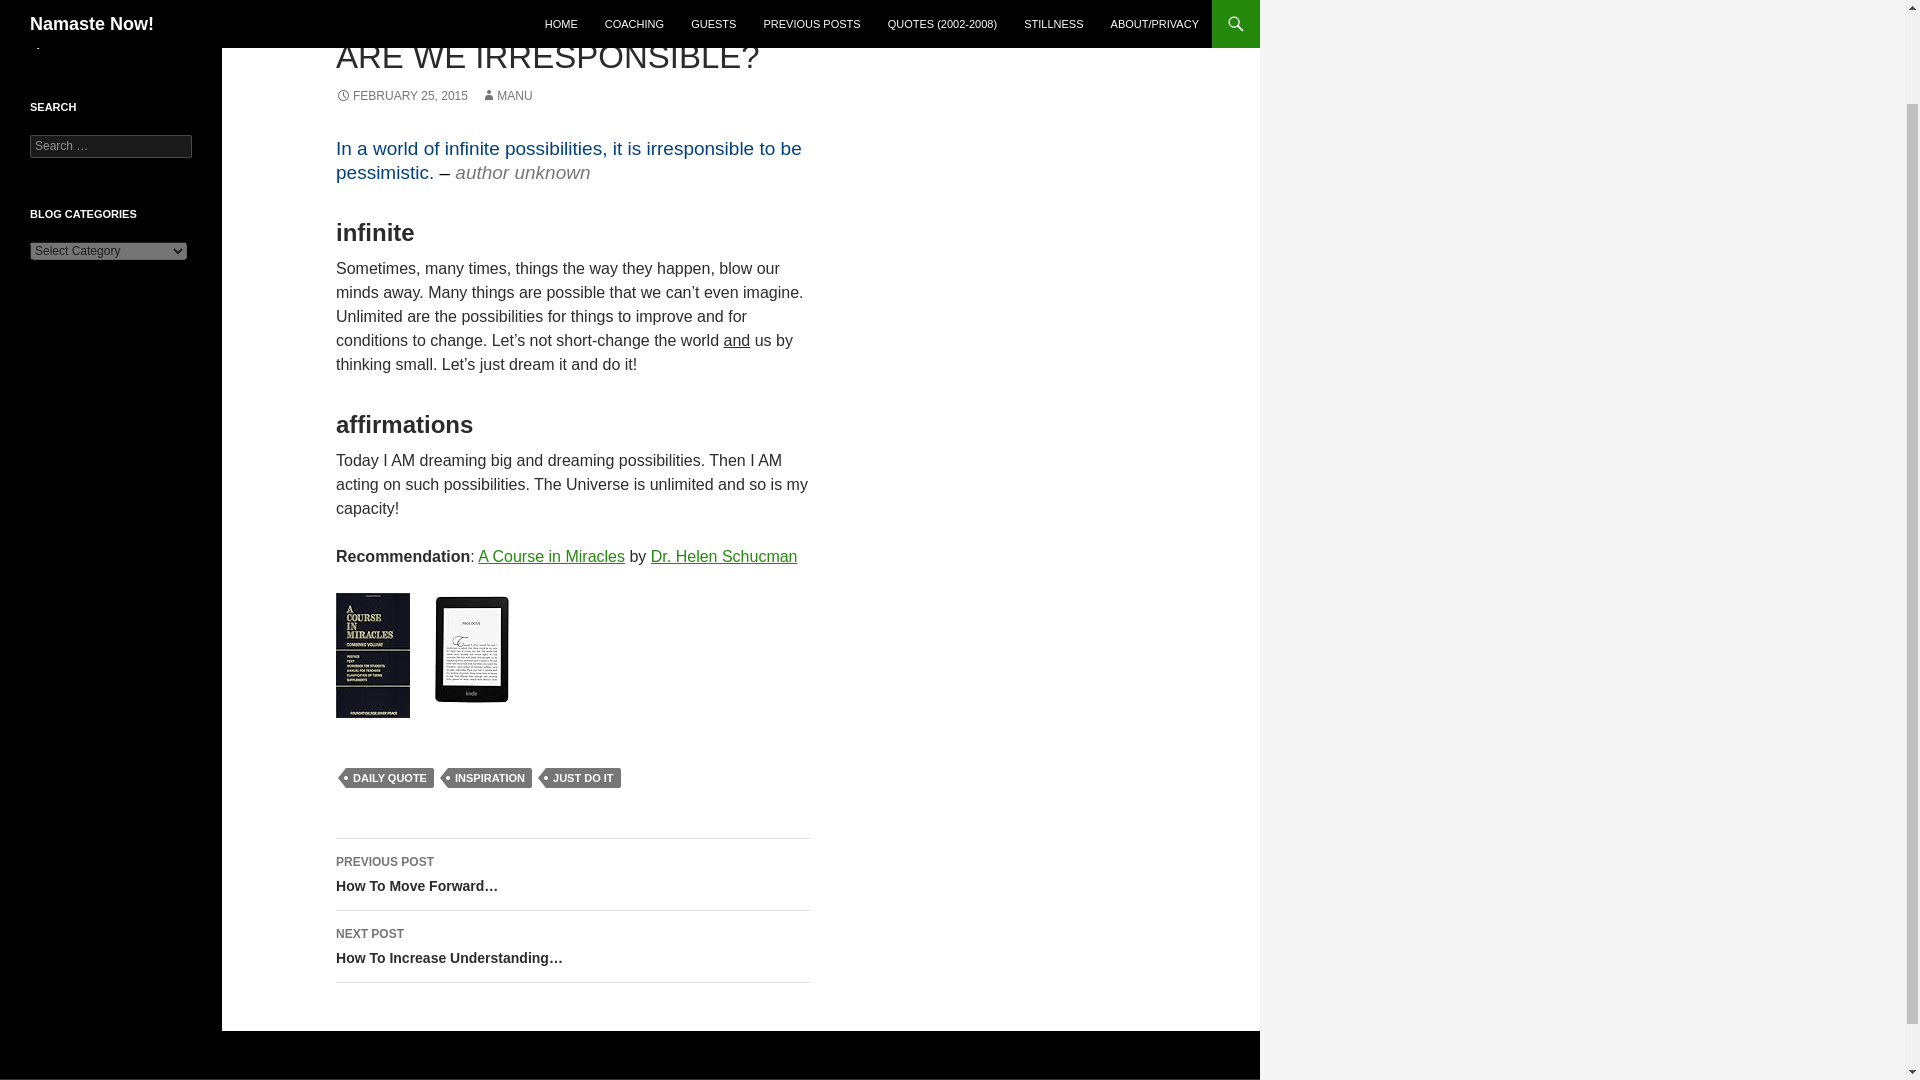  What do you see at coordinates (724, 556) in the screenshot?
I see `Dr. Helen Schucman` at bounding box center [724, 556].